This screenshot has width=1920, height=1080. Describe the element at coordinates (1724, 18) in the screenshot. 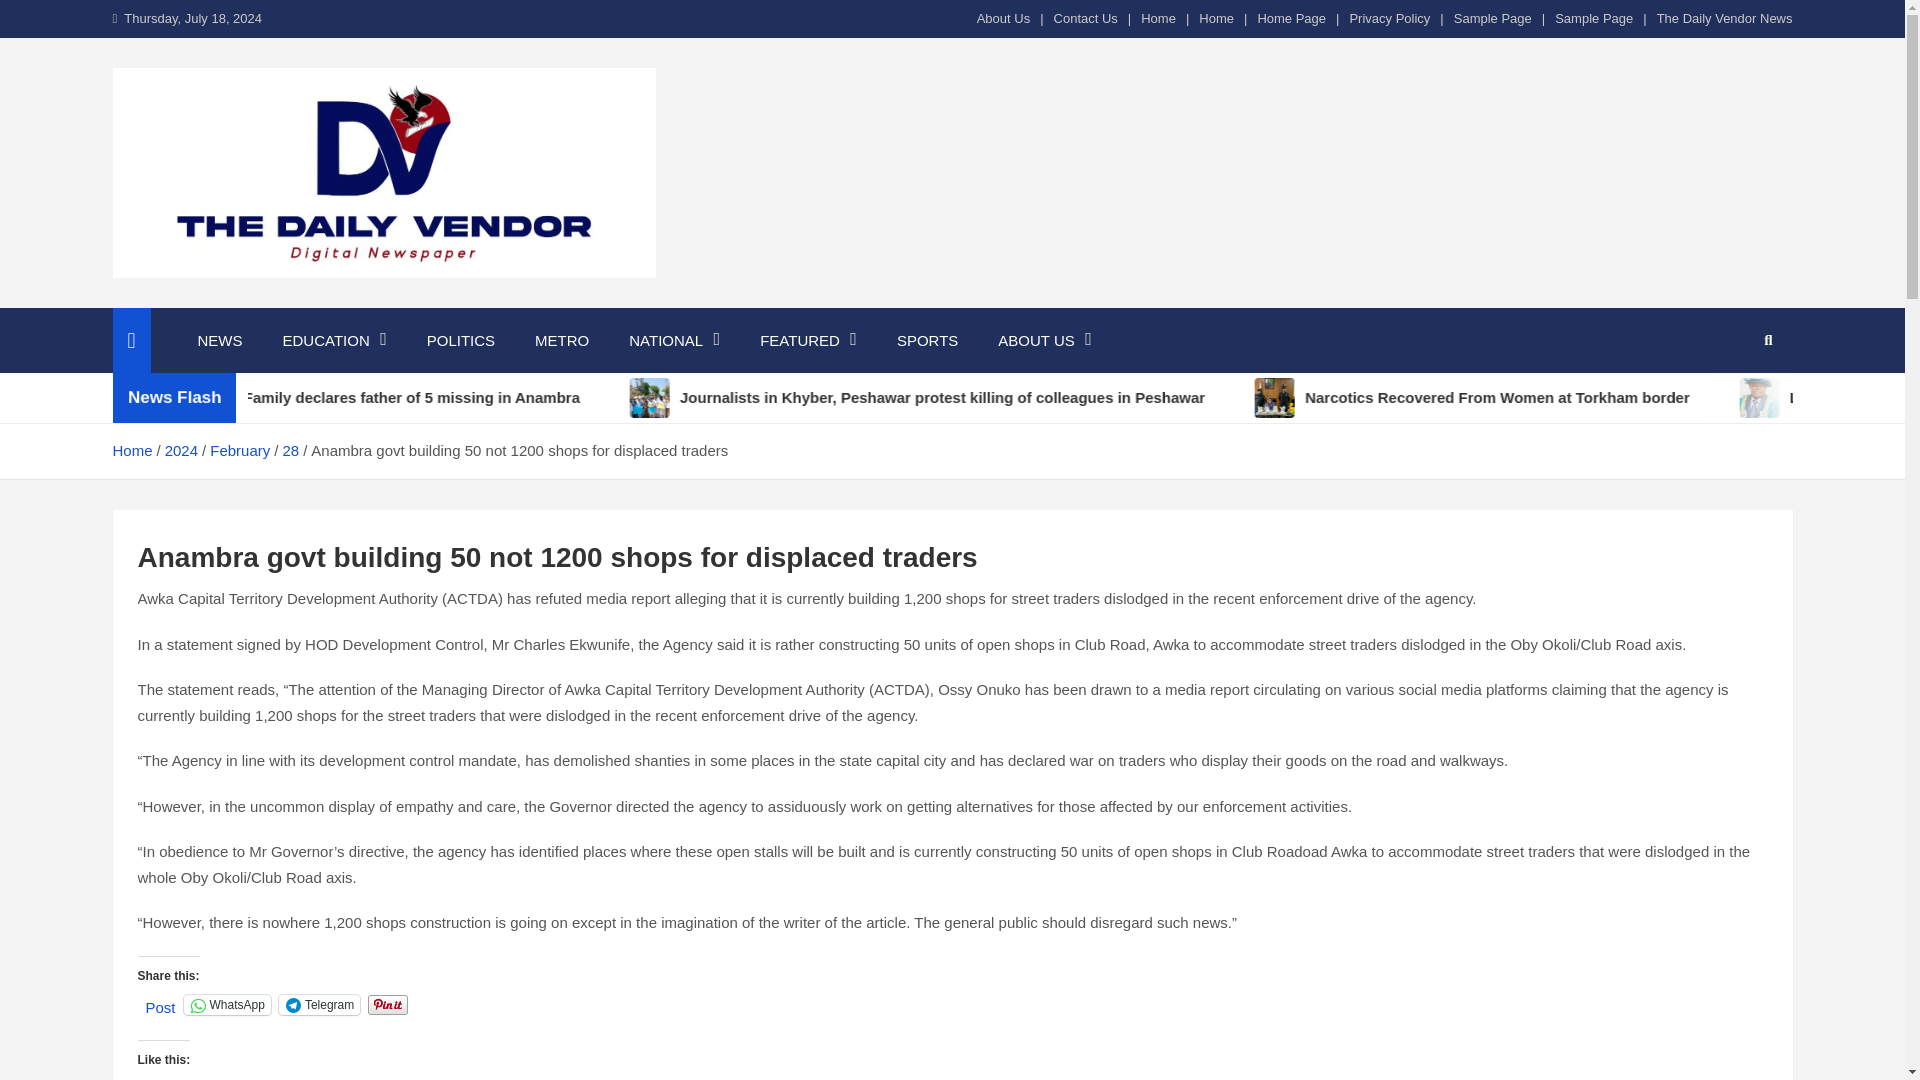

I see `The Daily Vendor News` at that location.